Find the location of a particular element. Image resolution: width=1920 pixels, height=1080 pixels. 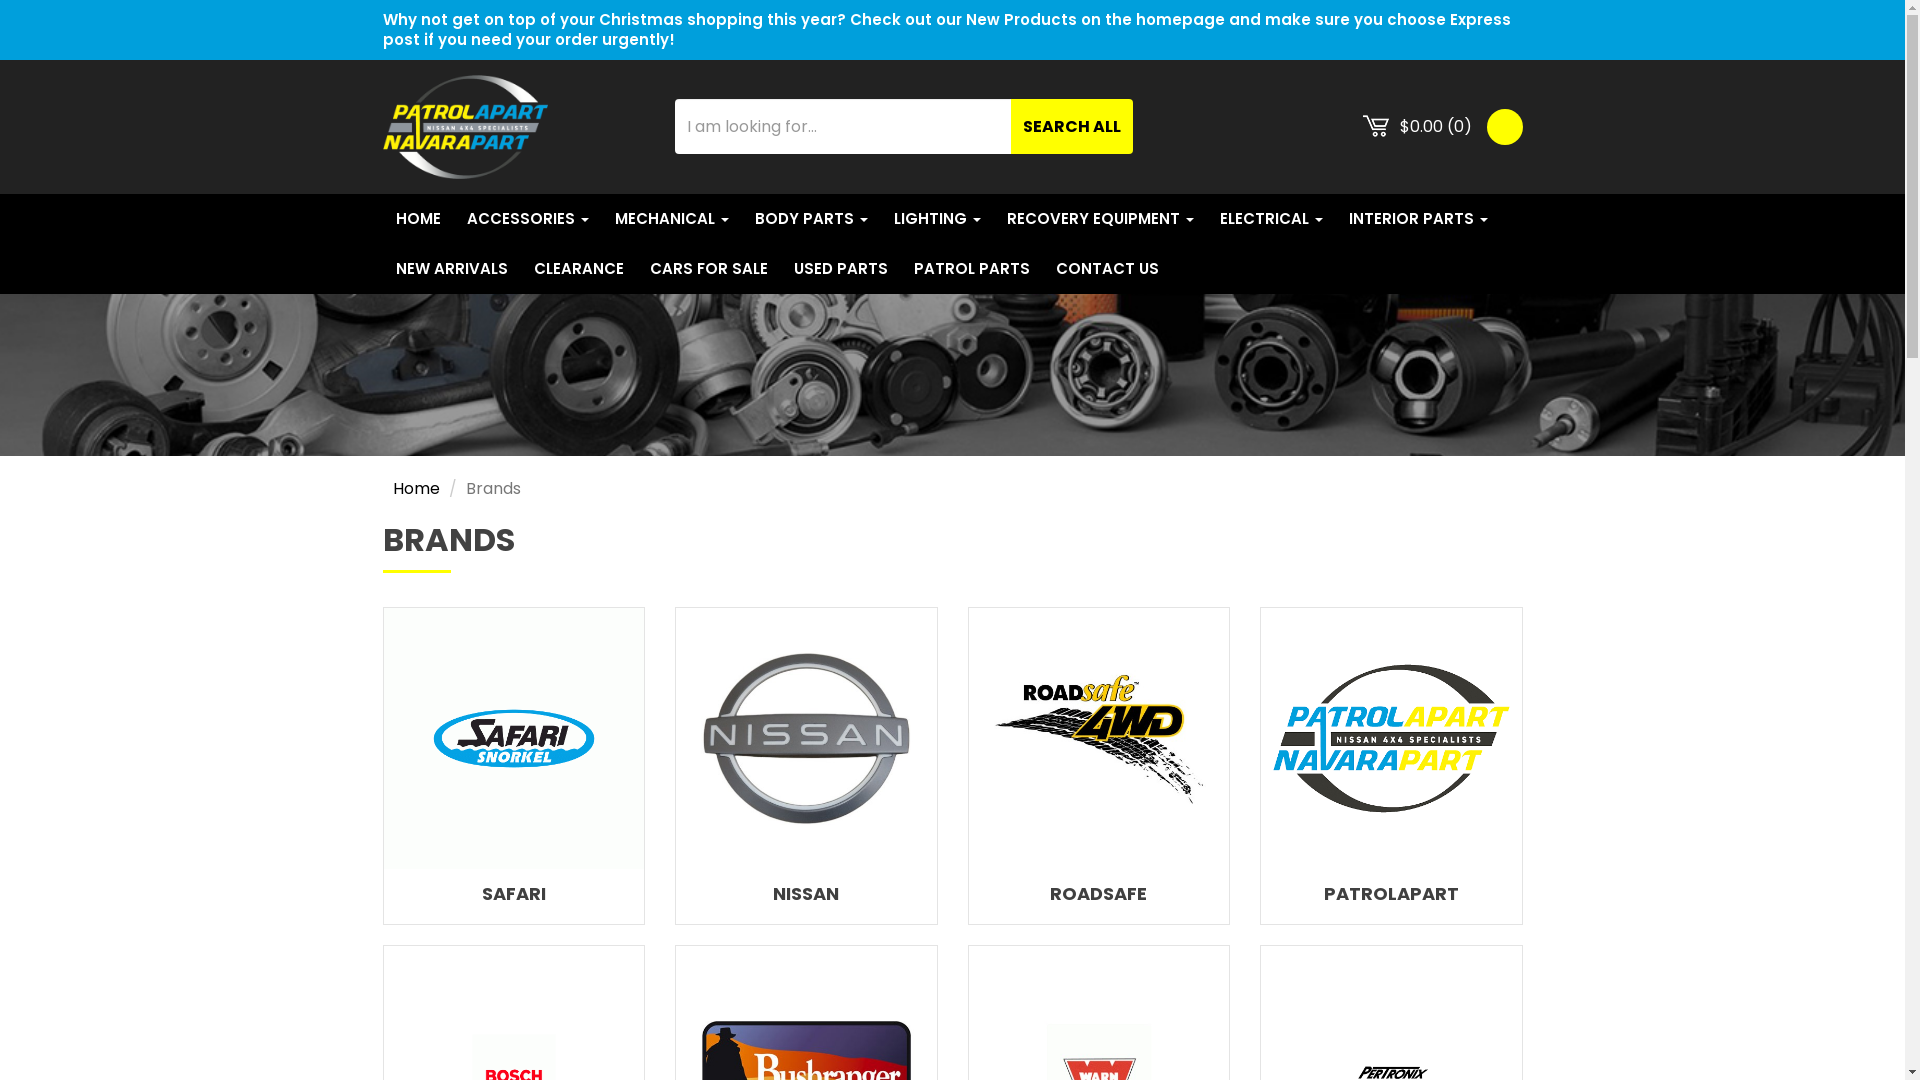

CLEARANCE is located at coordinates (578, 269).